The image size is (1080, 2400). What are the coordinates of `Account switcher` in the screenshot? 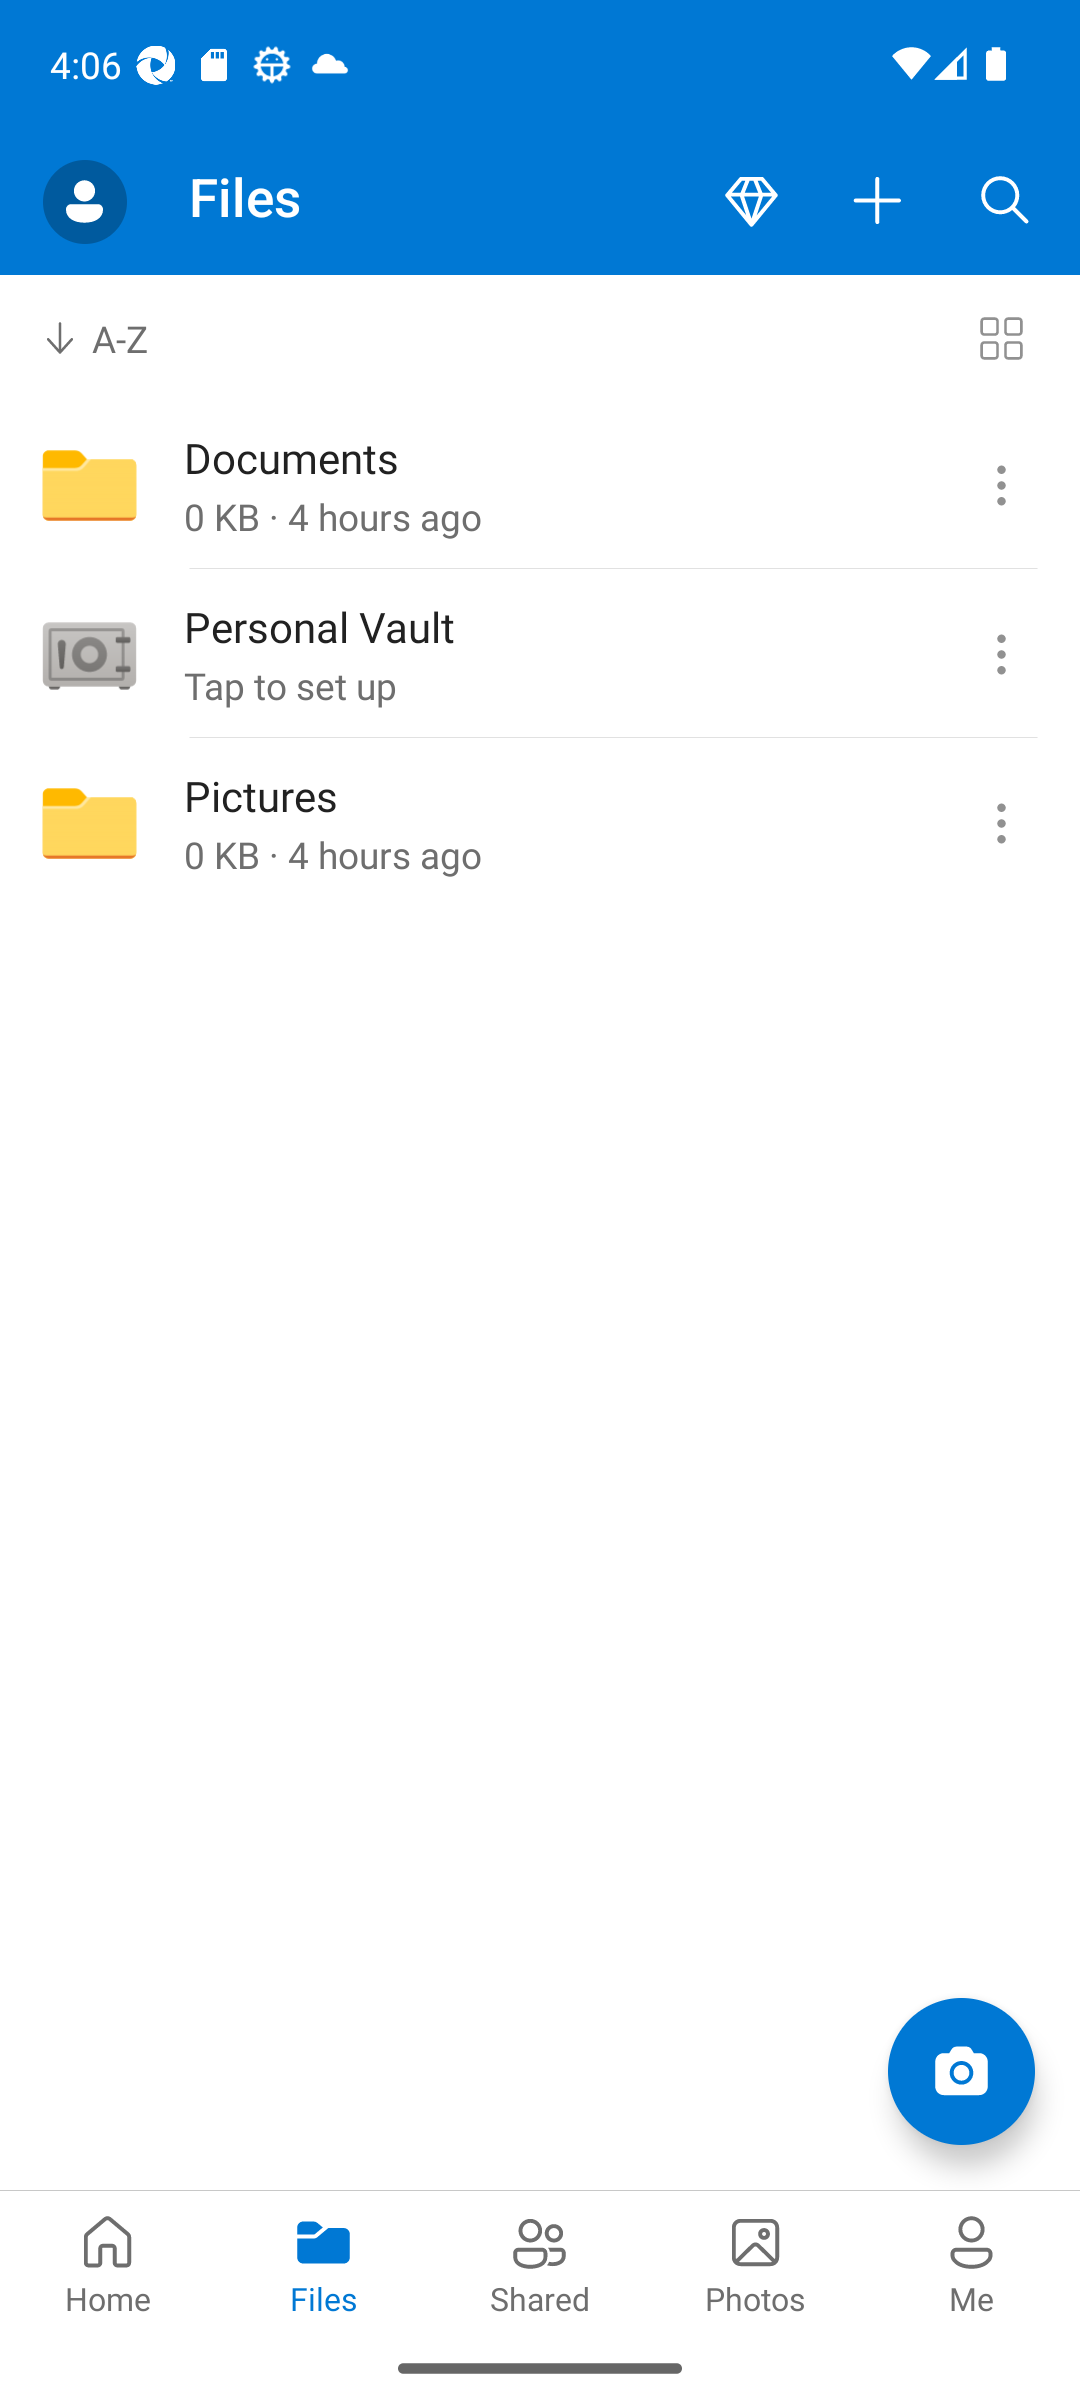 It's located at (84, 202).